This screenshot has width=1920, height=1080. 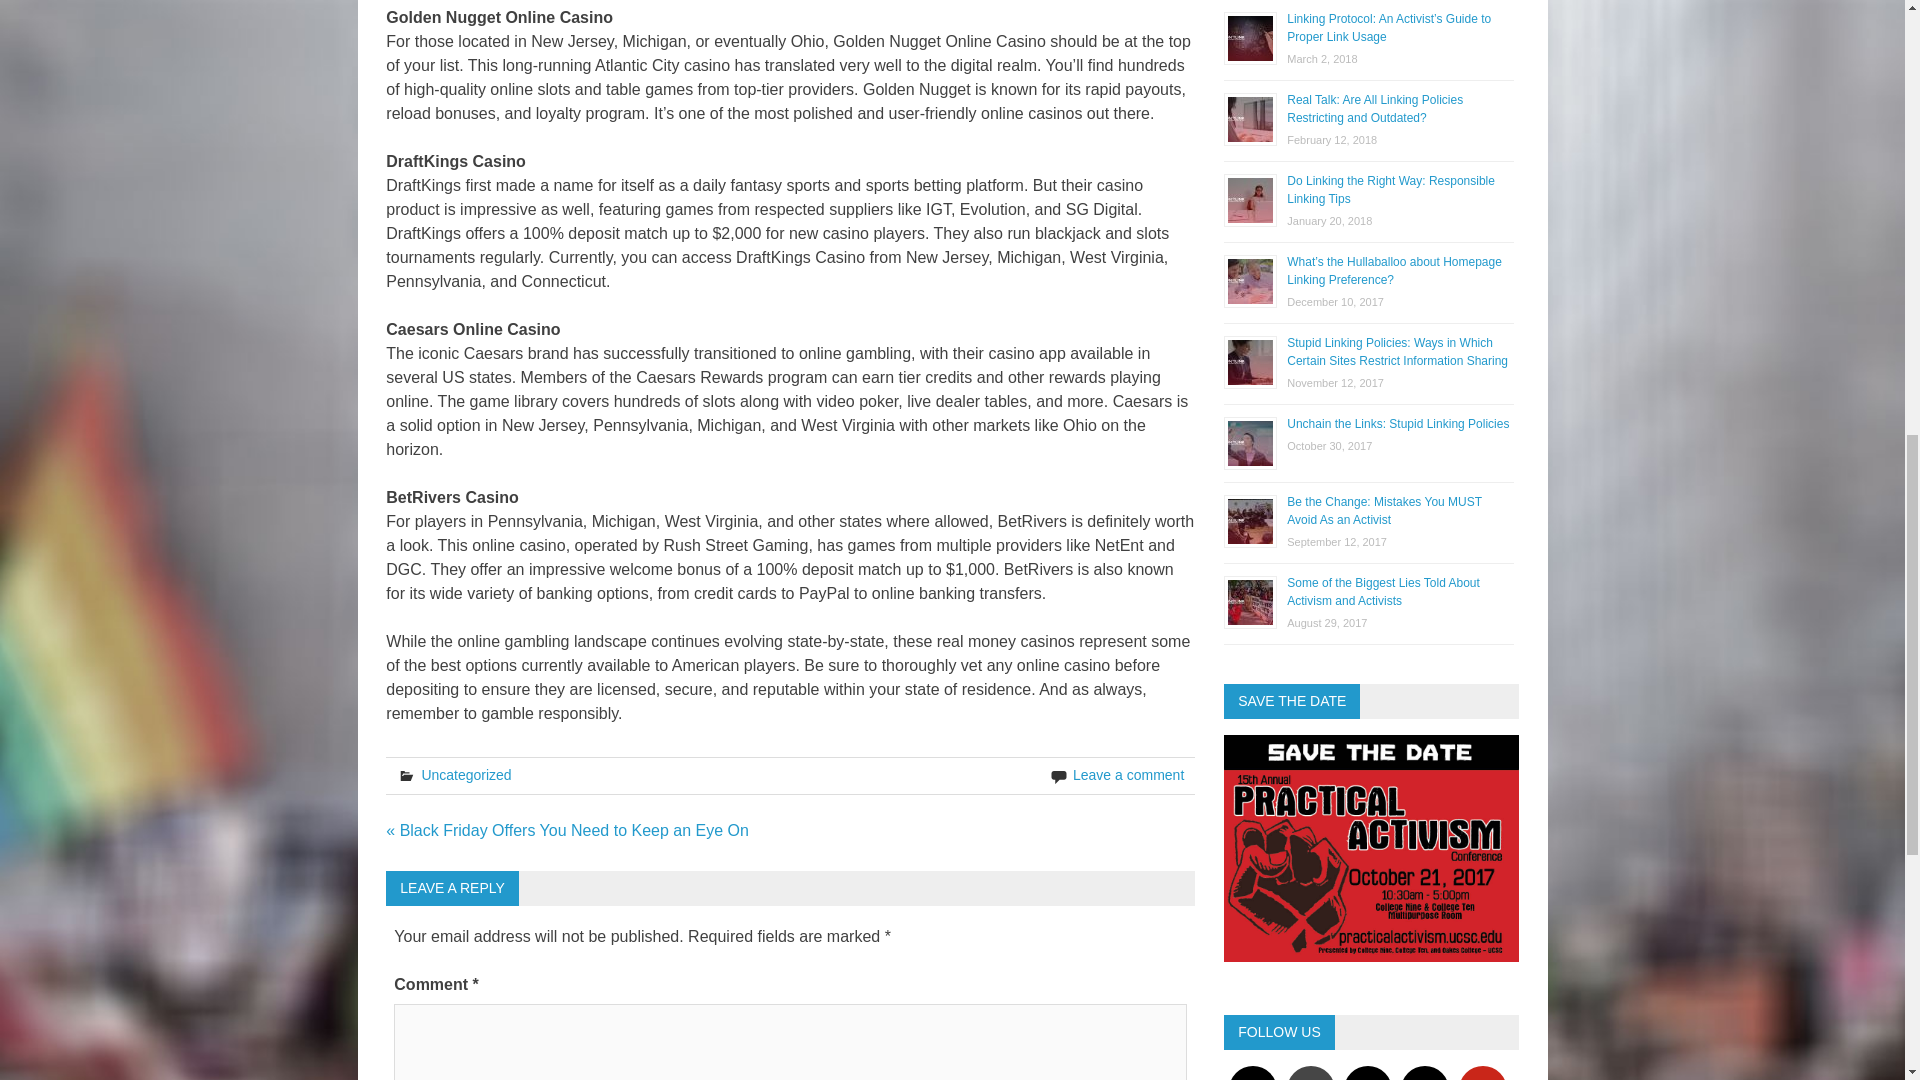 What do you see at coordinates (1128, 774) in the screenshot?
I see `Leave a comment` at bounding box center [1128, 774].